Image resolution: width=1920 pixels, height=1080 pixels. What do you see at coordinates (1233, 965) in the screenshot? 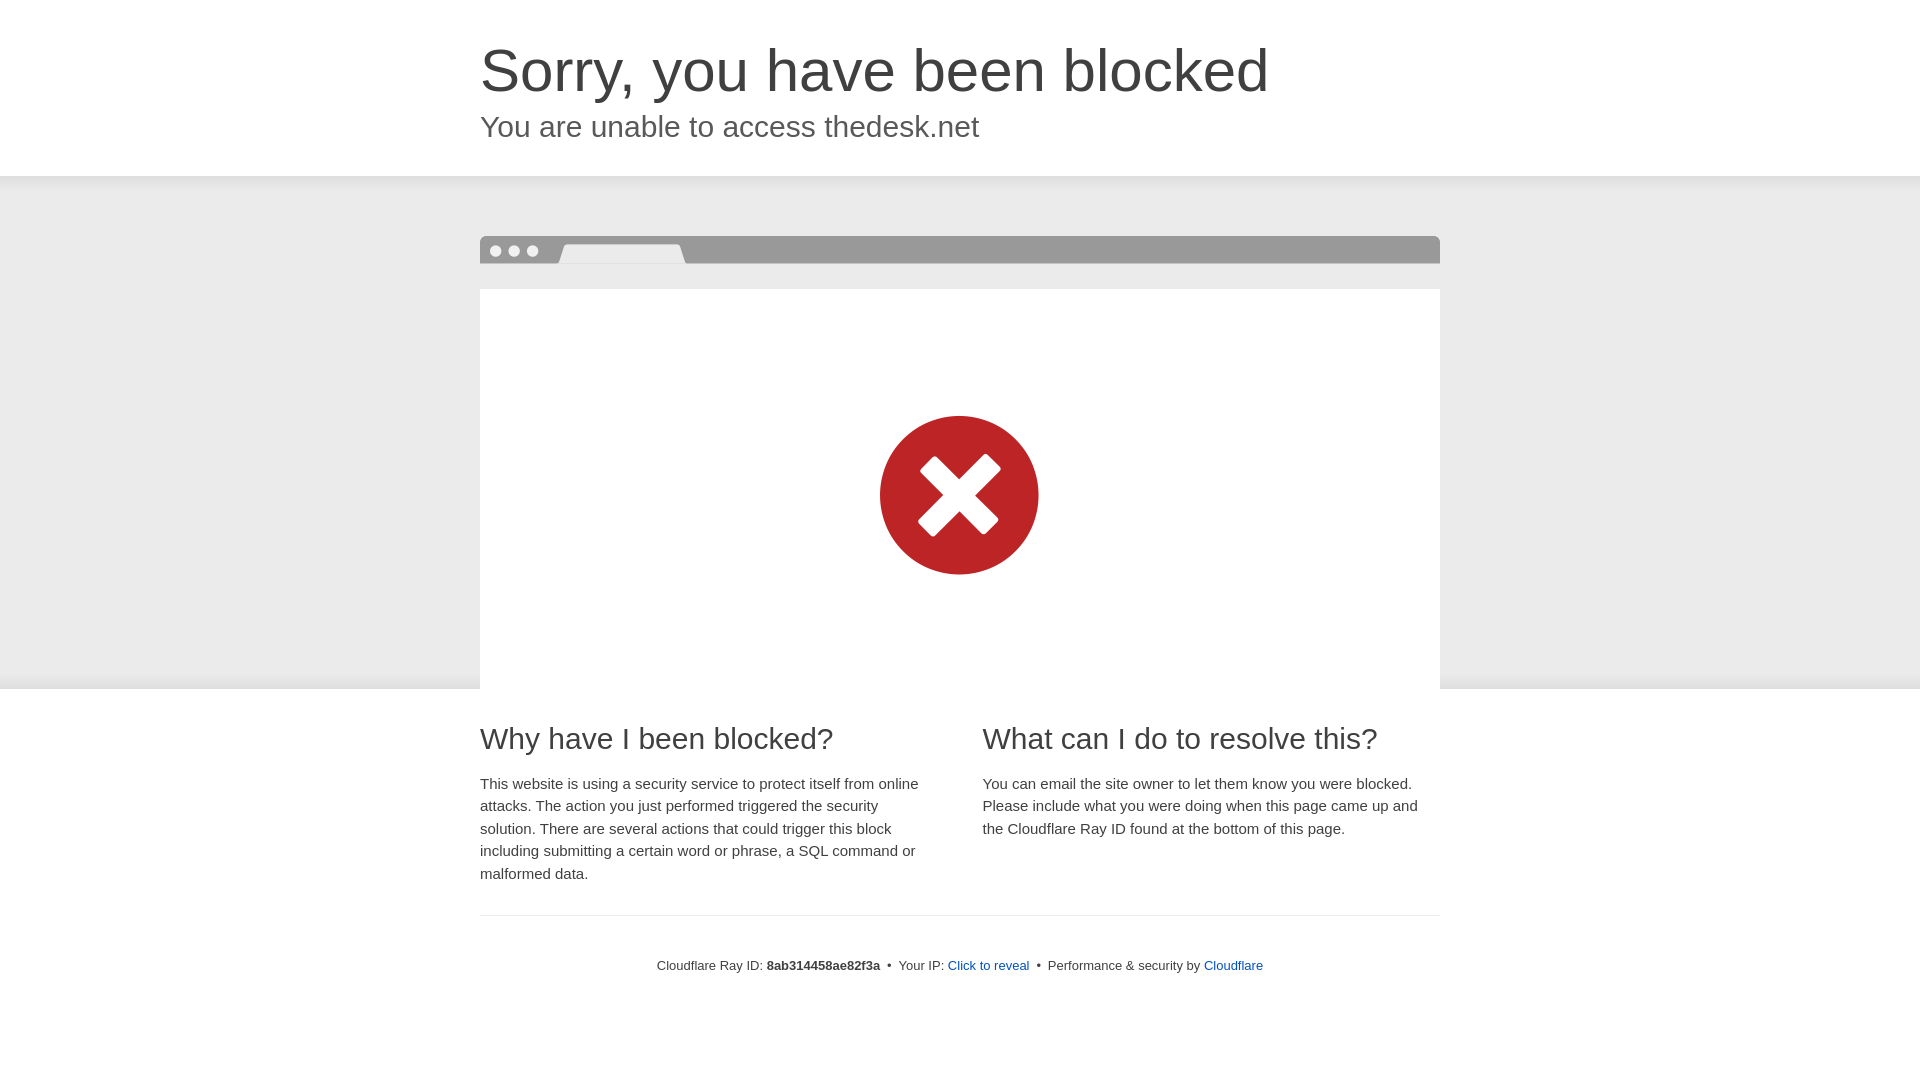
I see `Cloudflare` at bounding box center [1233, 965].